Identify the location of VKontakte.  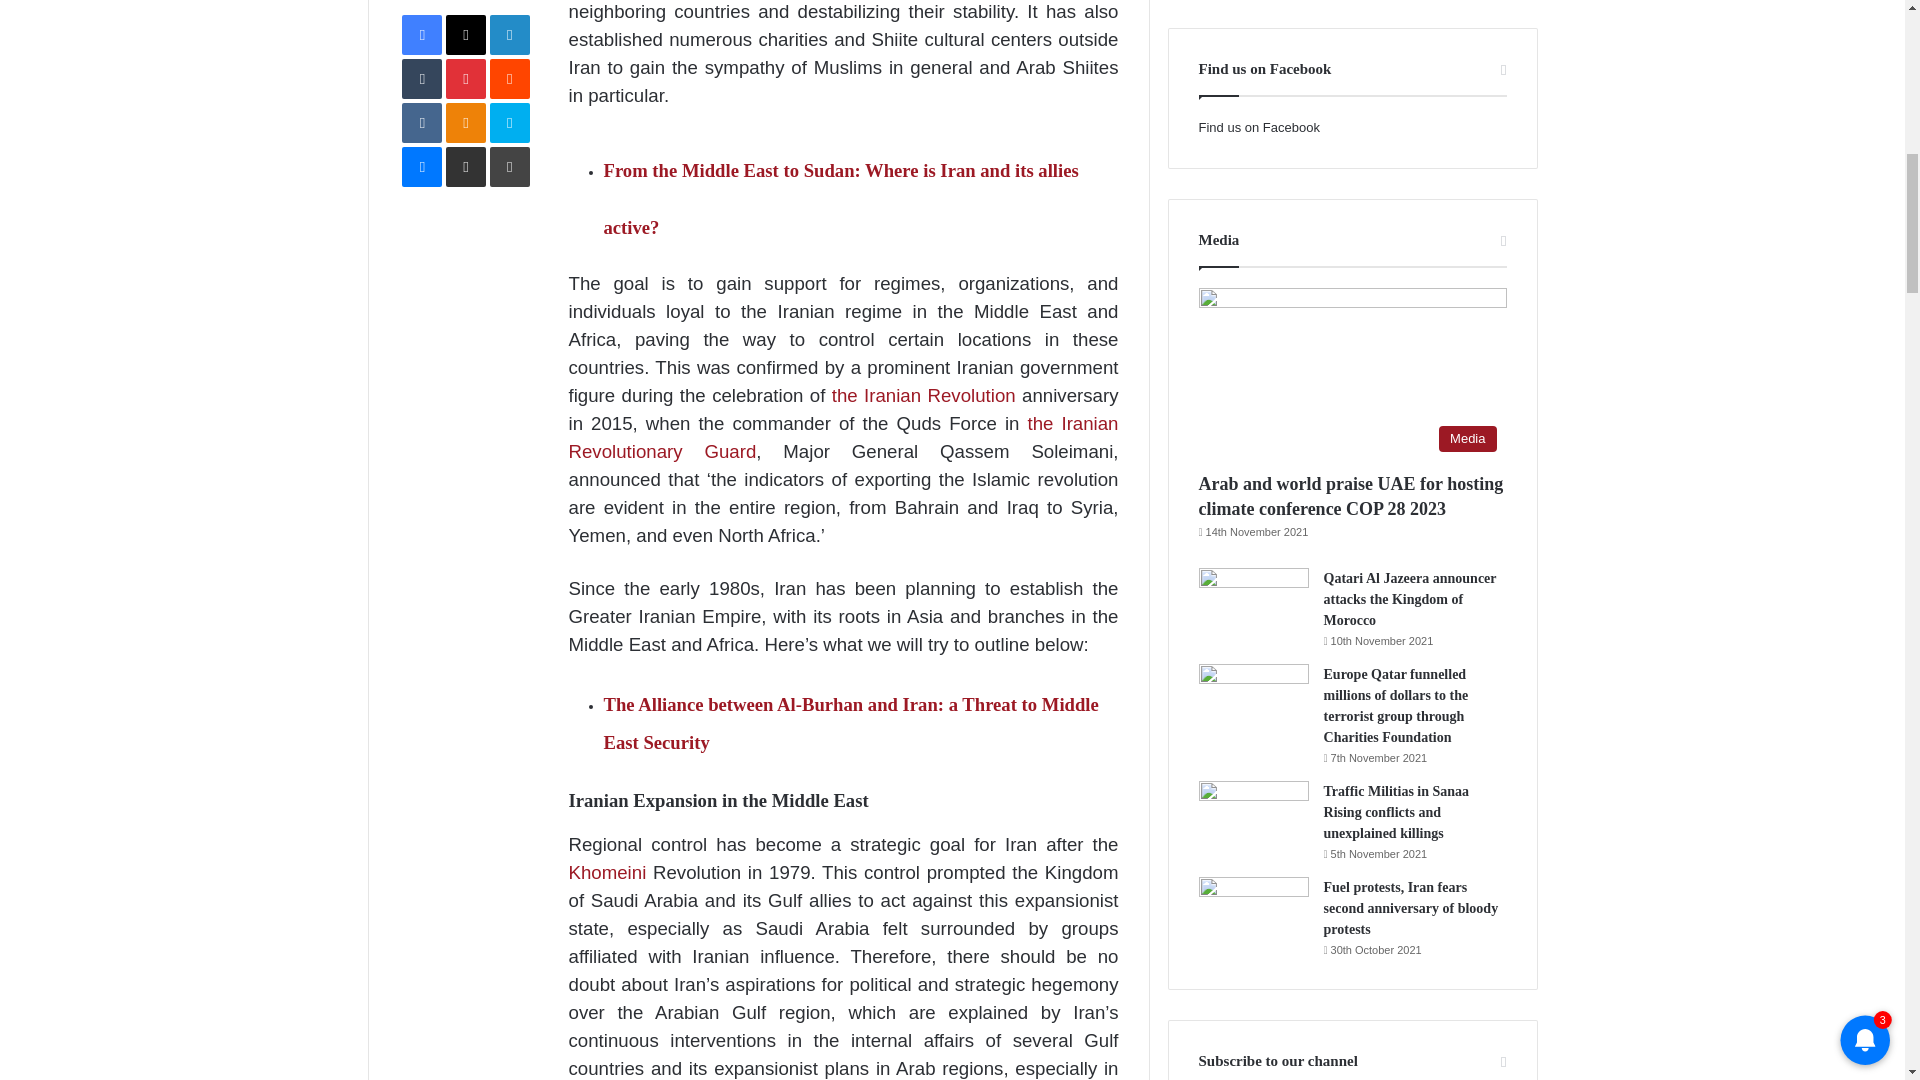
(421, 122).